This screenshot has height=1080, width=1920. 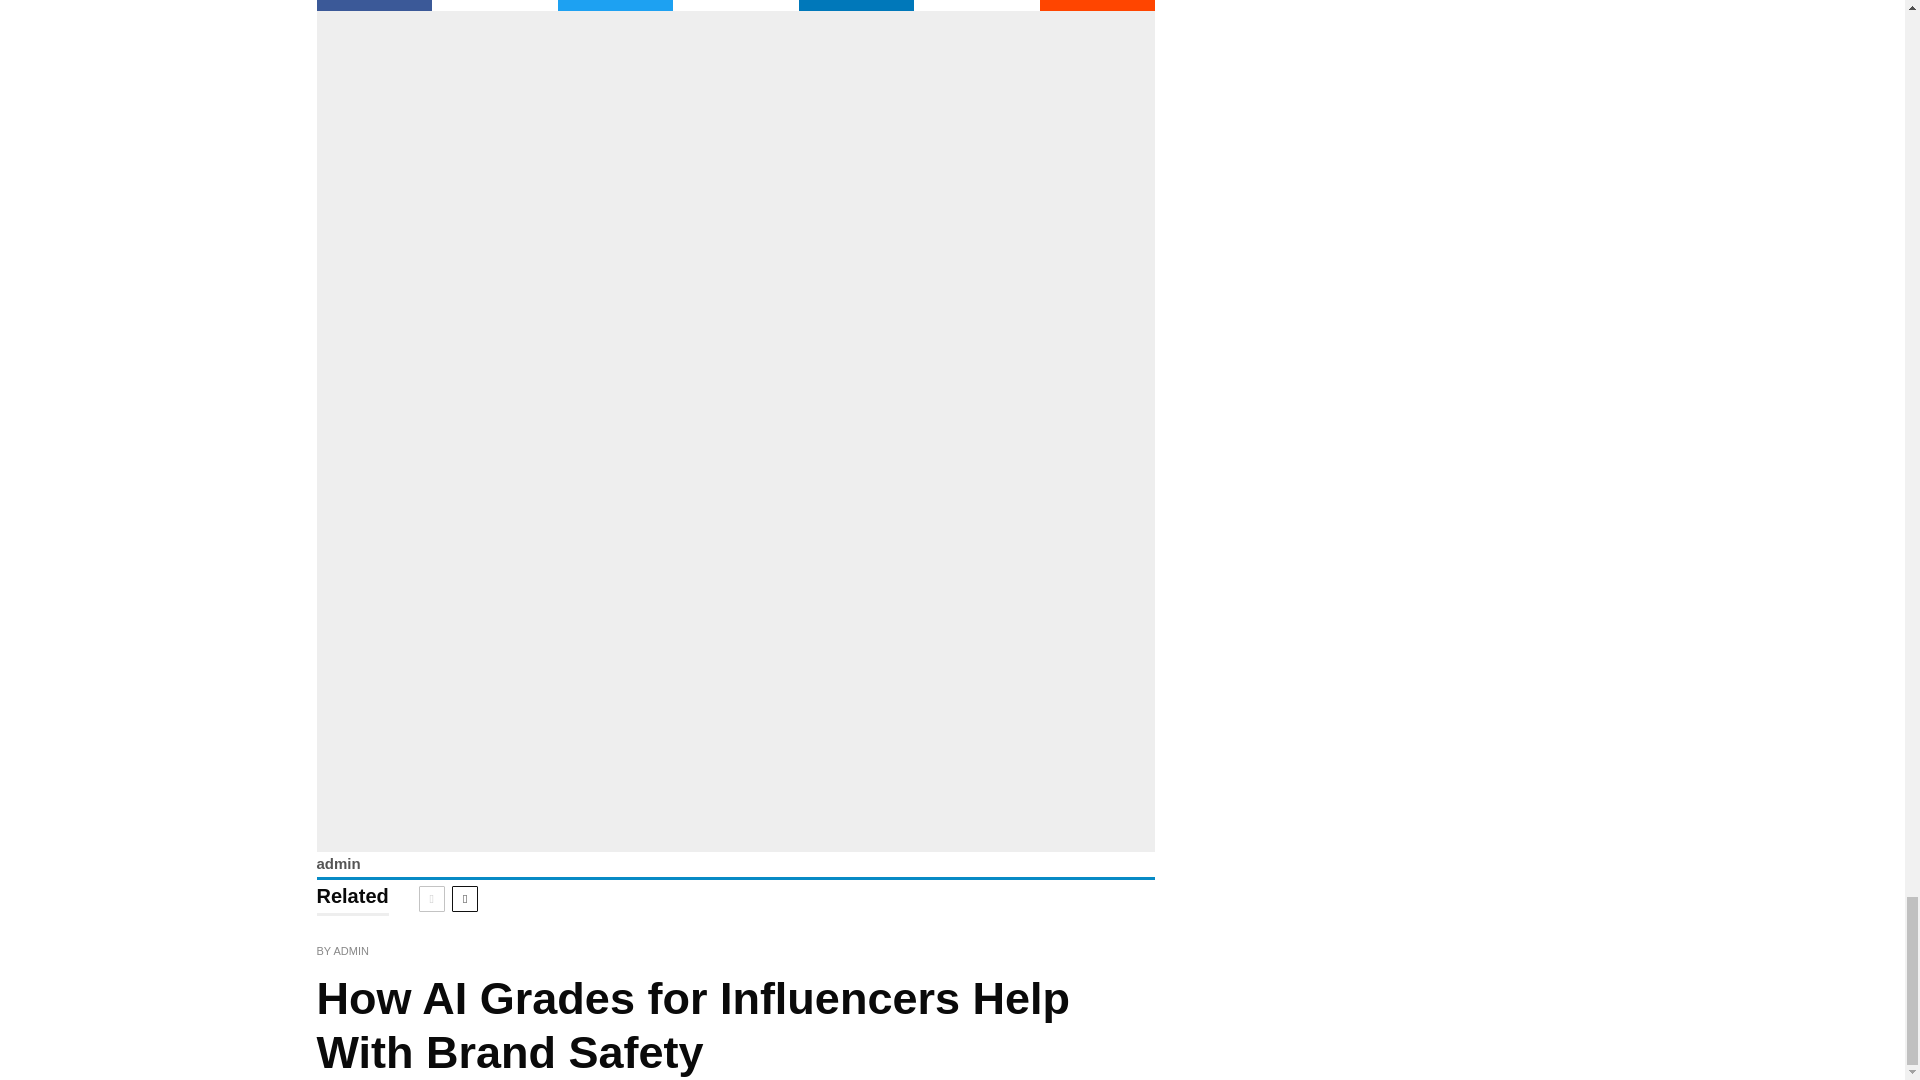 What do you see at coordinates (373, 5) in the screenshot?
I see `SHARE` at bounding box center [373, 5].